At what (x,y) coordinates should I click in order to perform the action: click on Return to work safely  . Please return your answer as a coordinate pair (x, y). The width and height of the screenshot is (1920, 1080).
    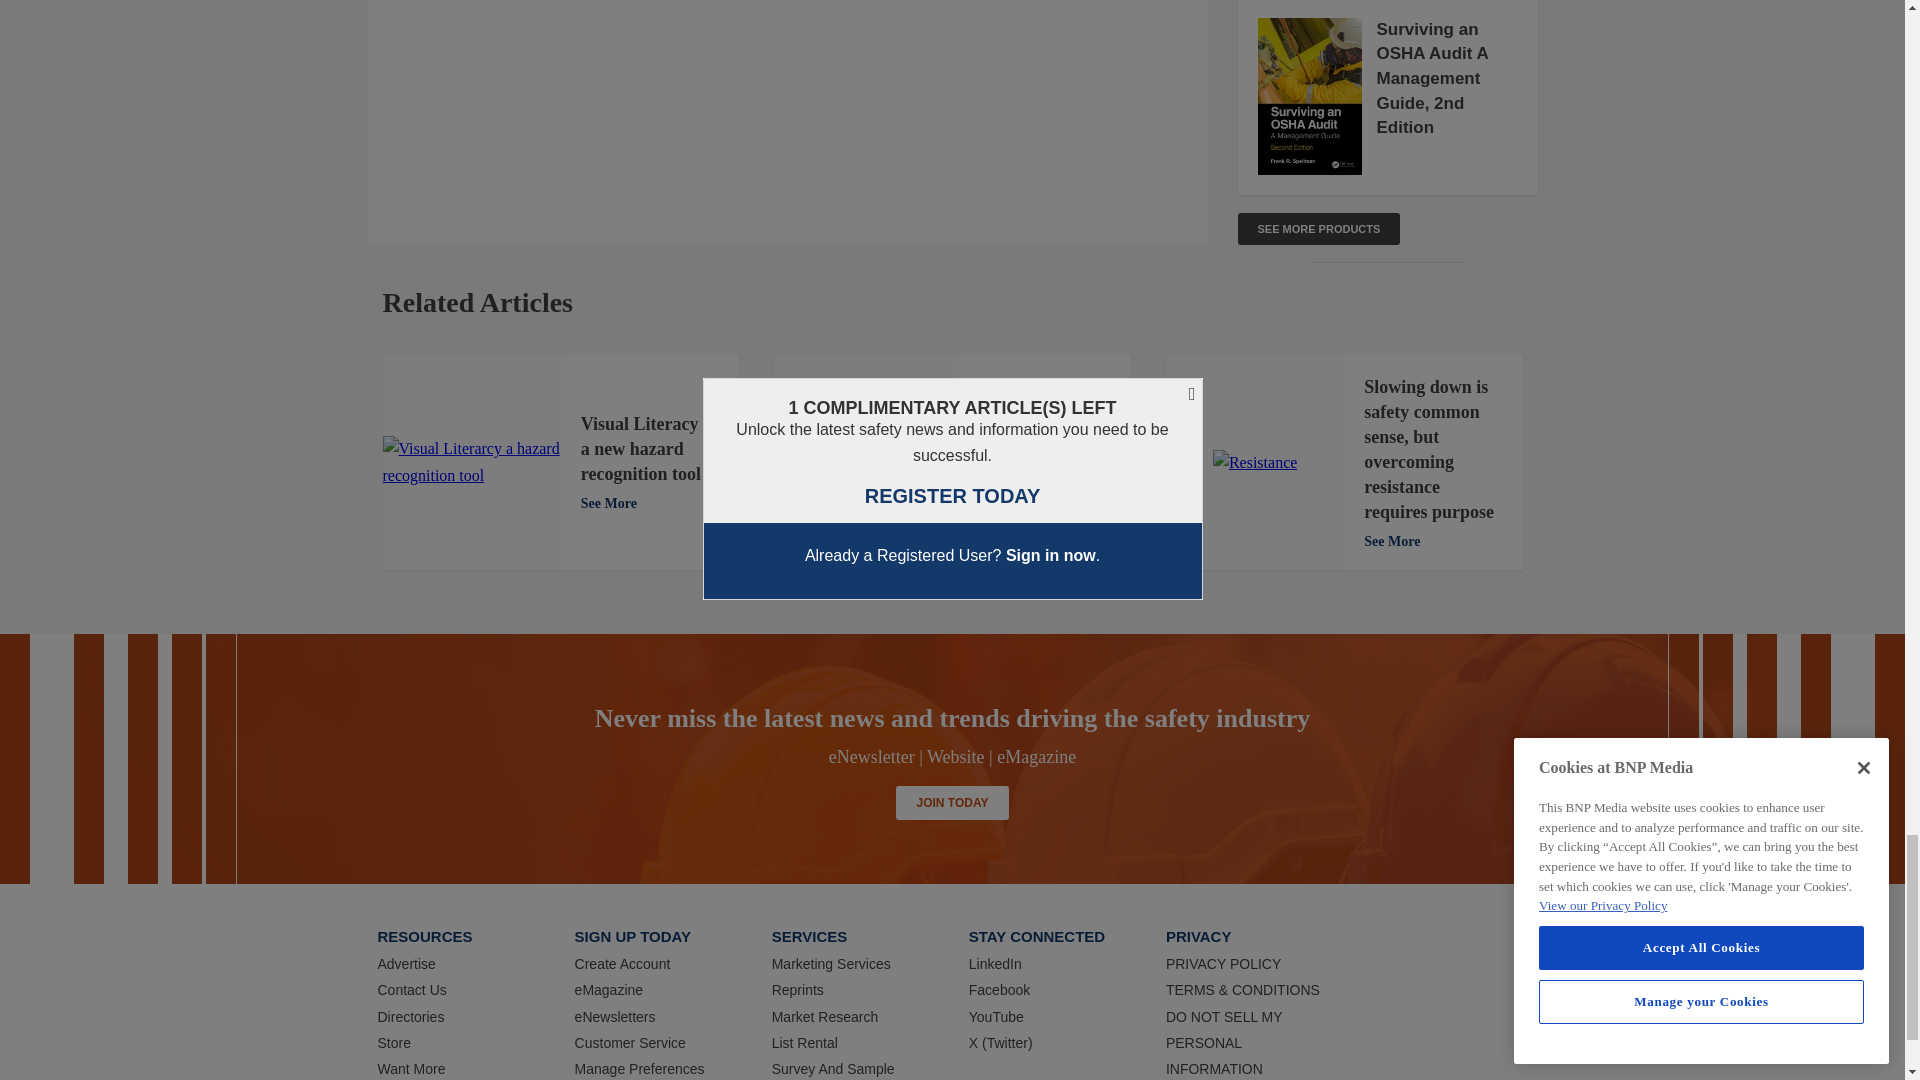
    Looking at the image, I should click on (862, 463).